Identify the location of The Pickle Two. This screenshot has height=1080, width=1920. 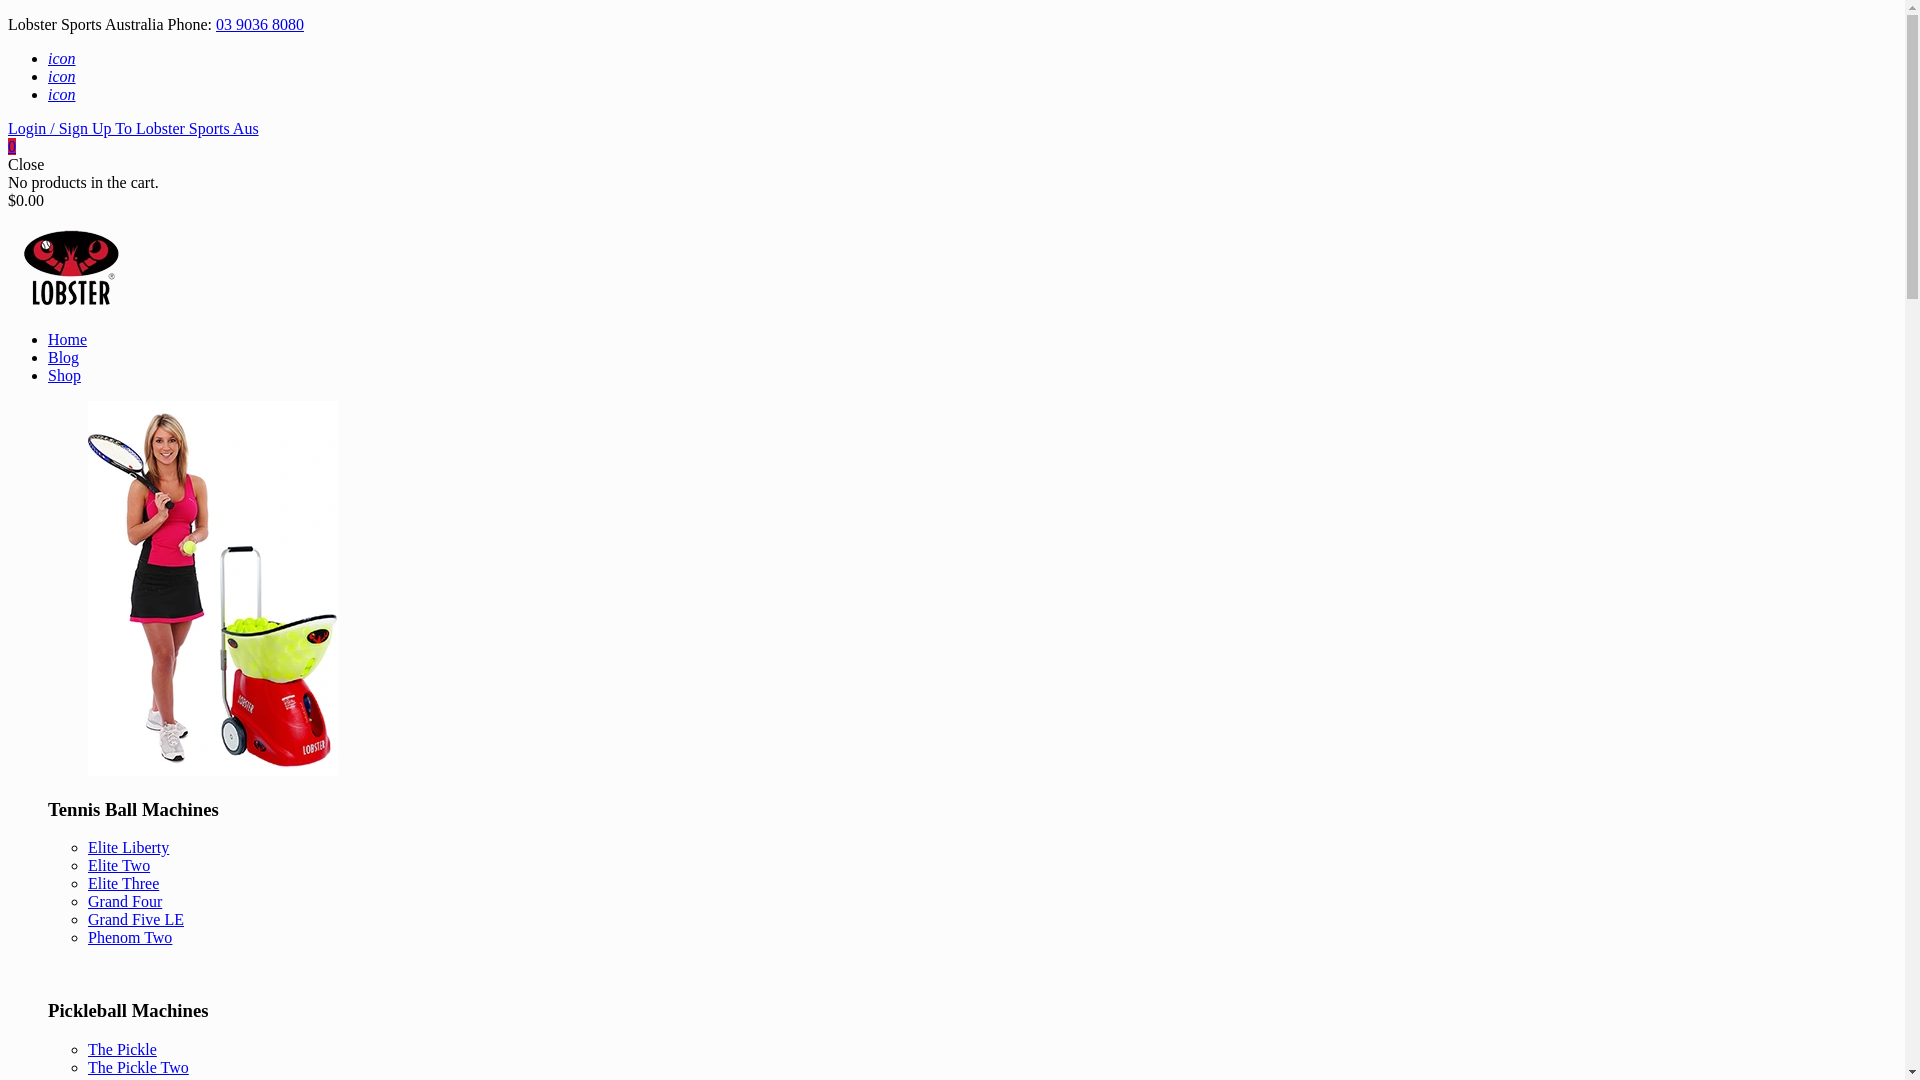
(138, 1068).